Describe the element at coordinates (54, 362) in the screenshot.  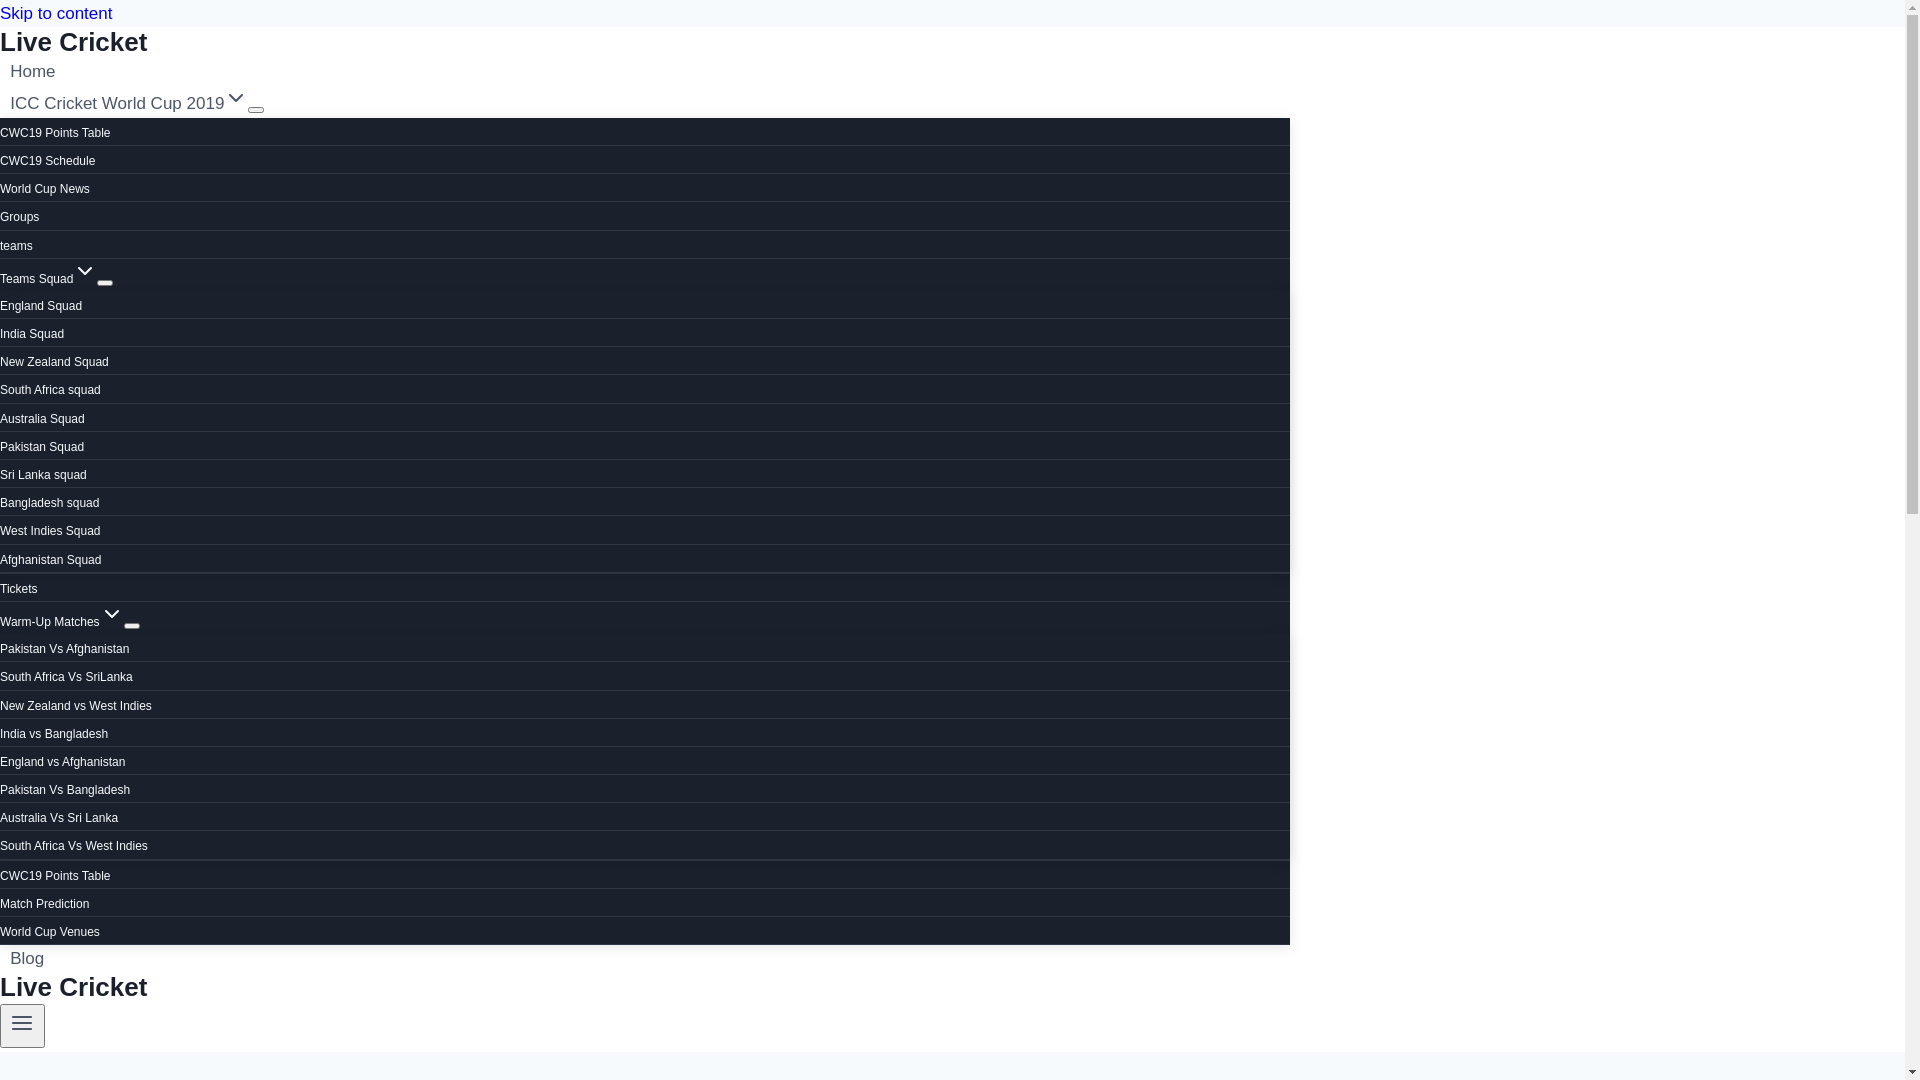
I see `New Zealand Squad` at that location.